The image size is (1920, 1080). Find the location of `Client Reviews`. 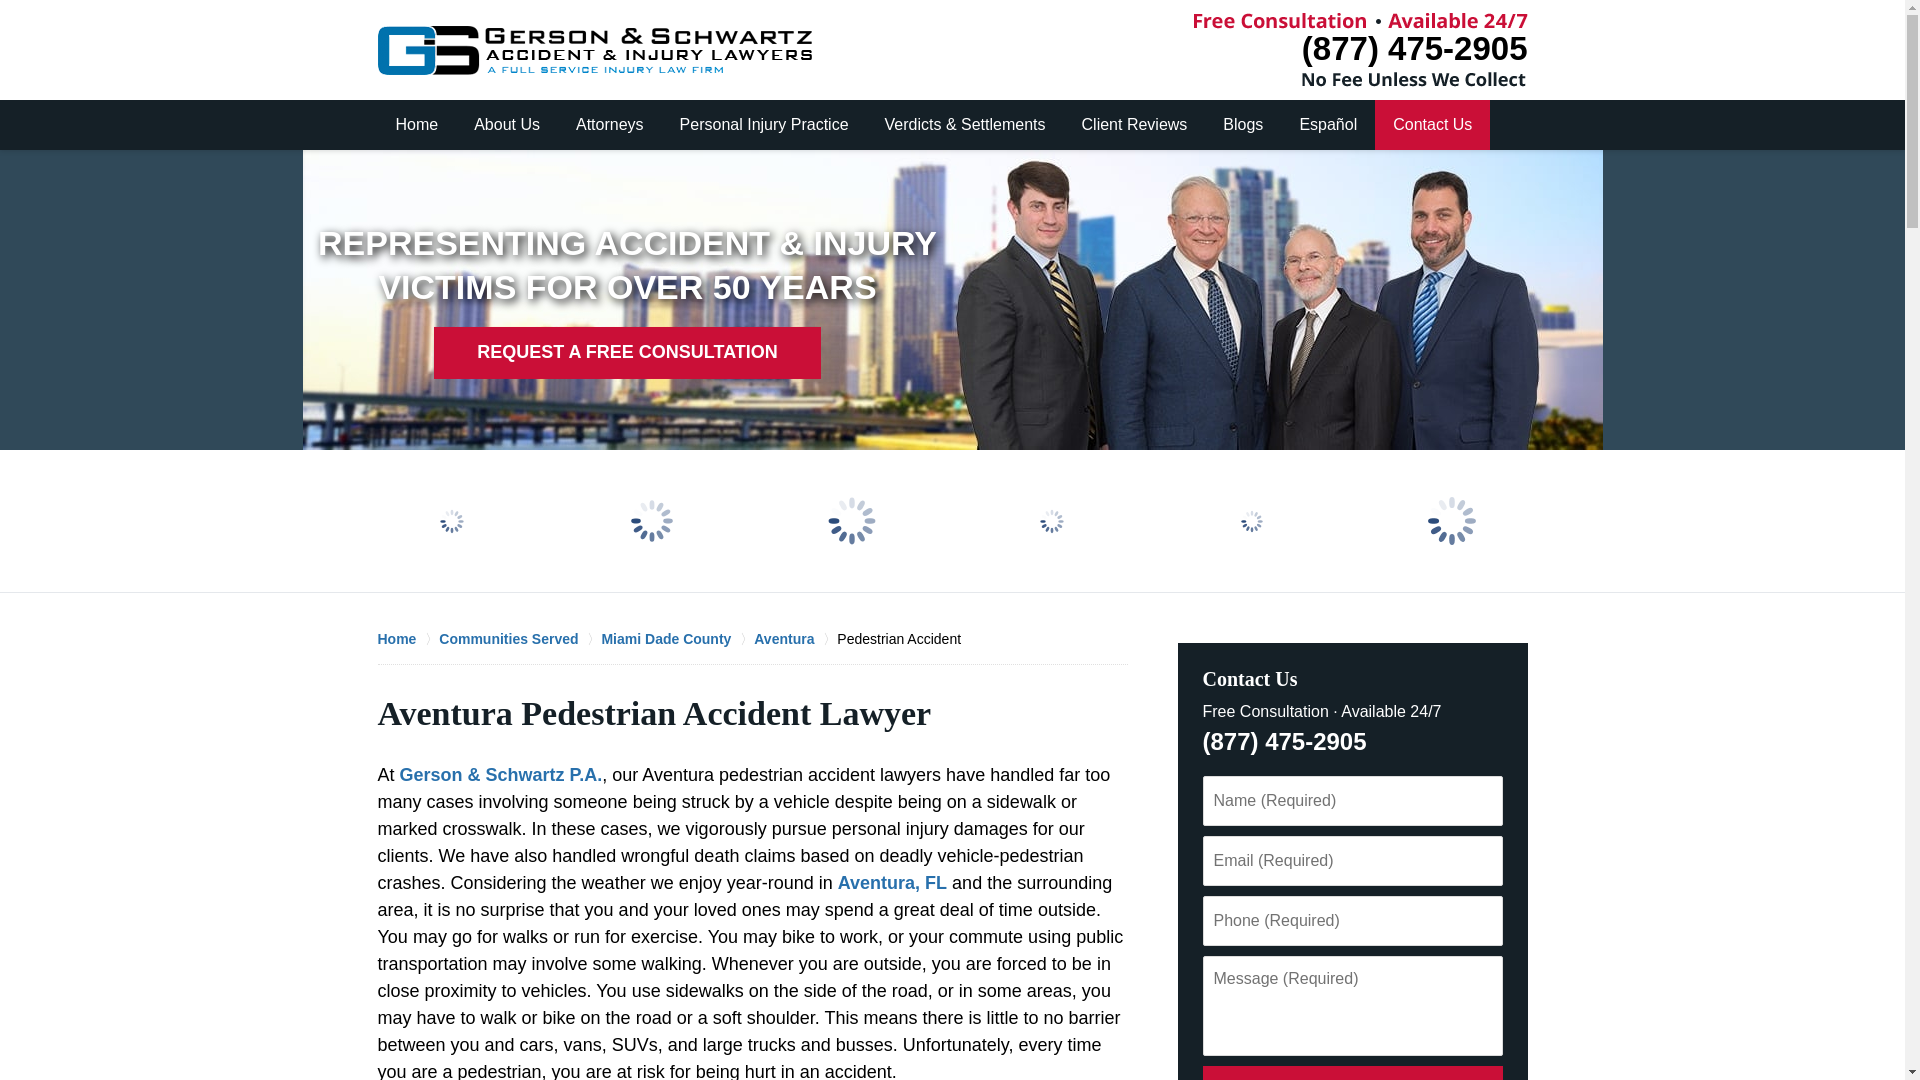

Client Reviews is located at coordinates (1134, 125).